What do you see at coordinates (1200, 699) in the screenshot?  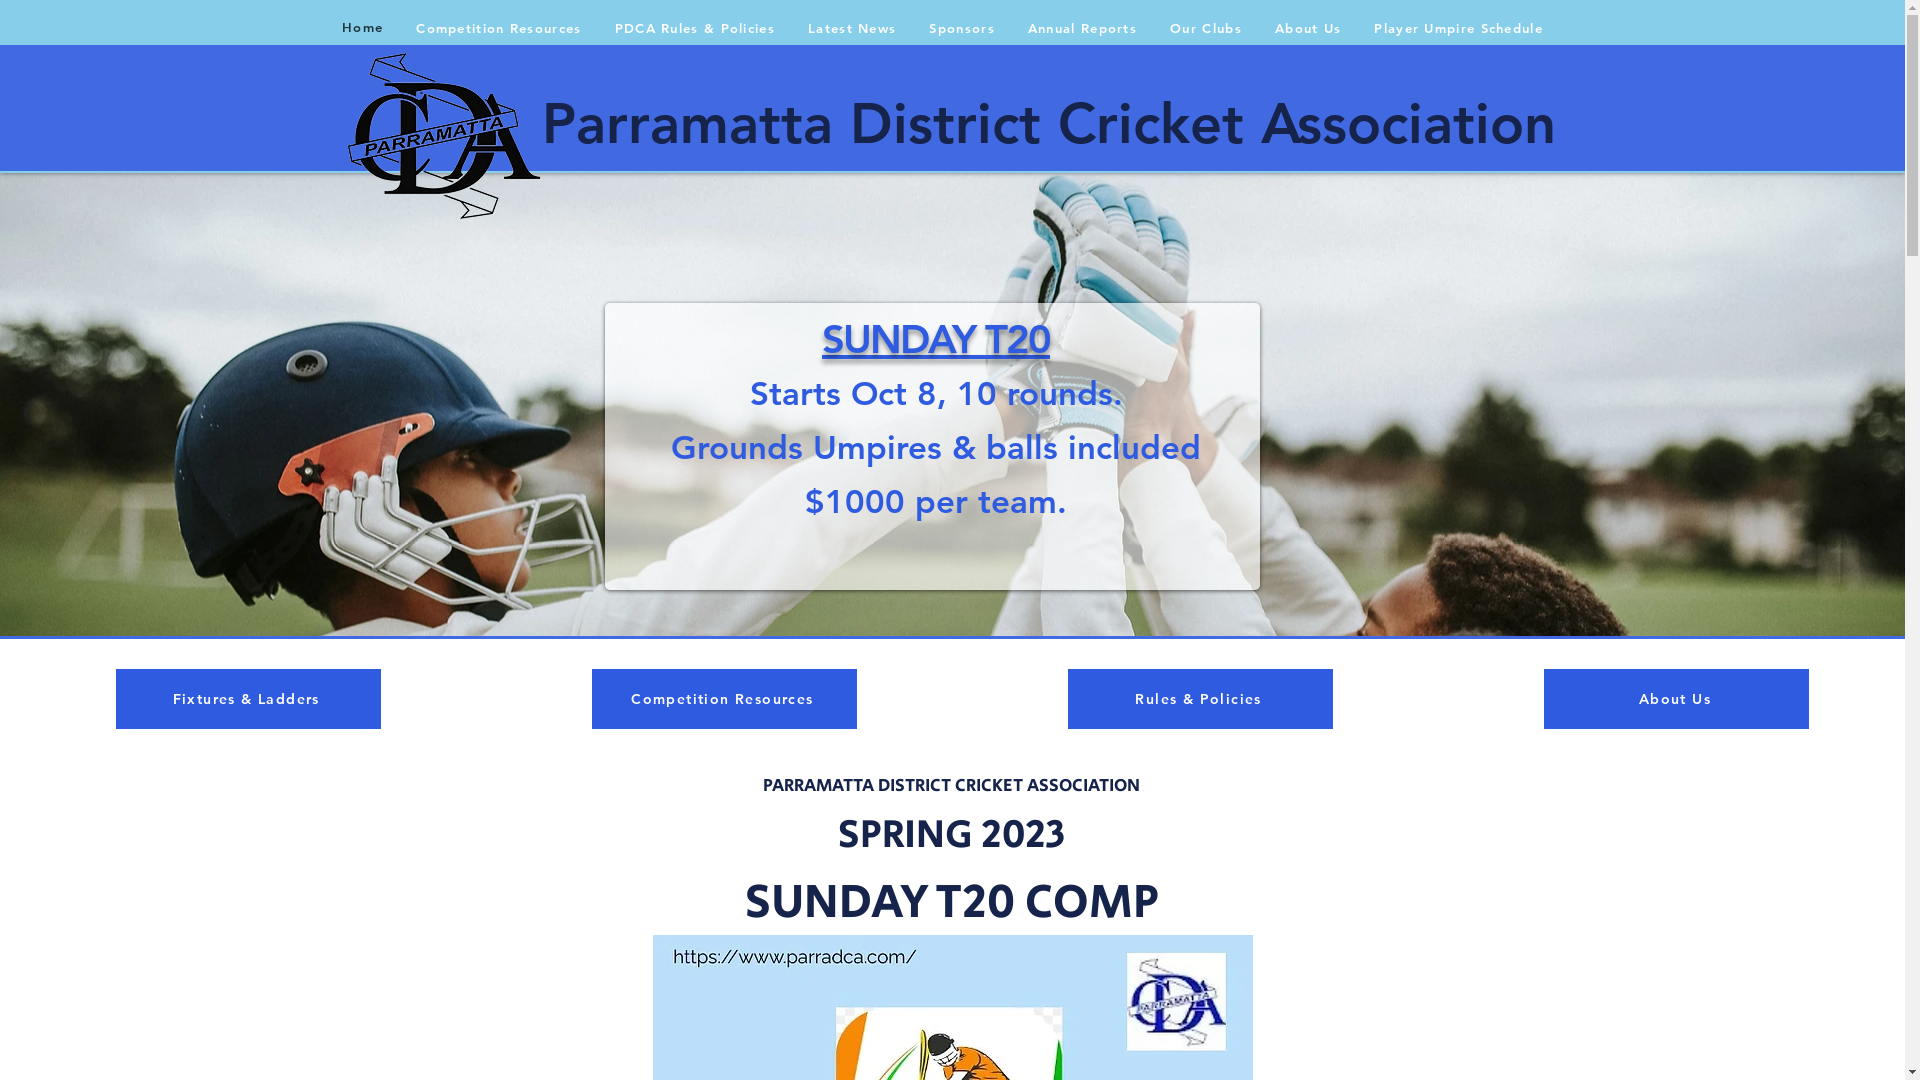 I see `Rules & Policies` at bounding box center [1200, 699].